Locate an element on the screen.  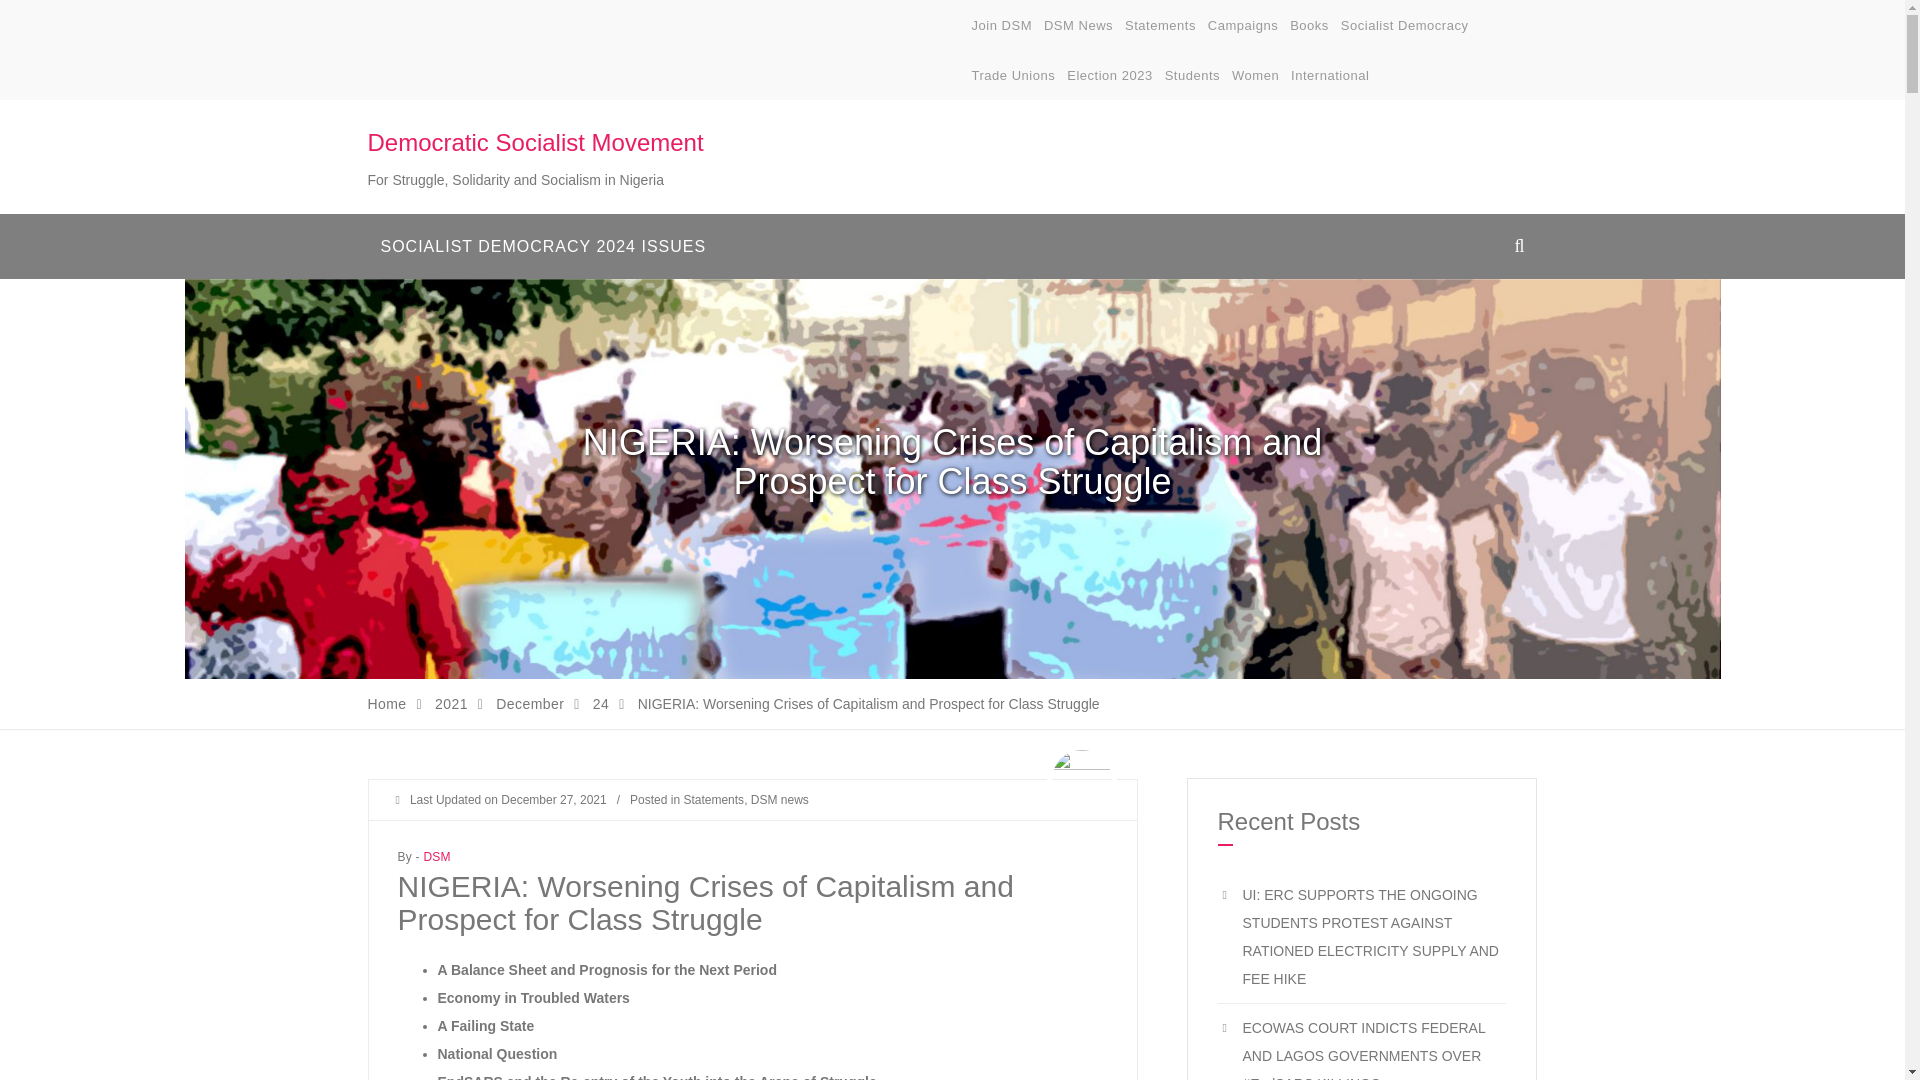
DSM news is located at coordinates (779, 799).